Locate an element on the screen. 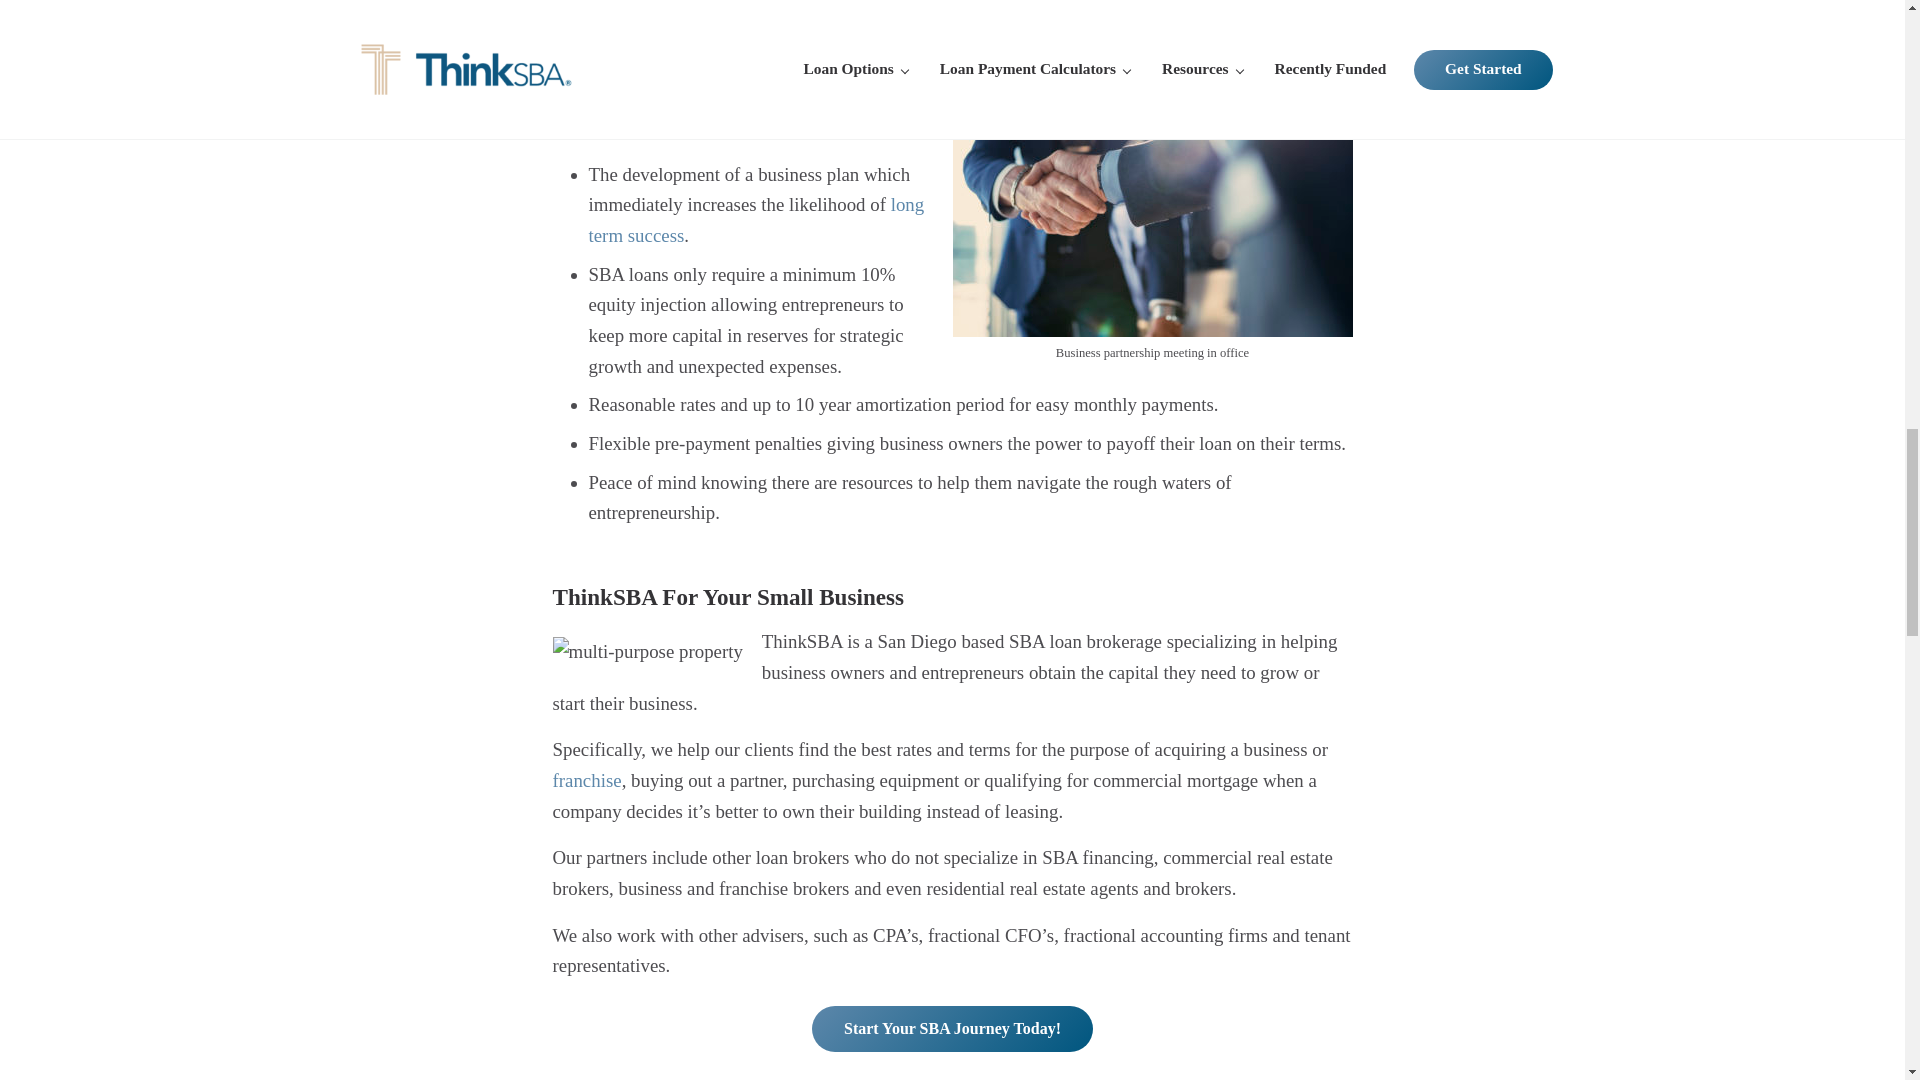  franchise is located at coordinates (586, 780).